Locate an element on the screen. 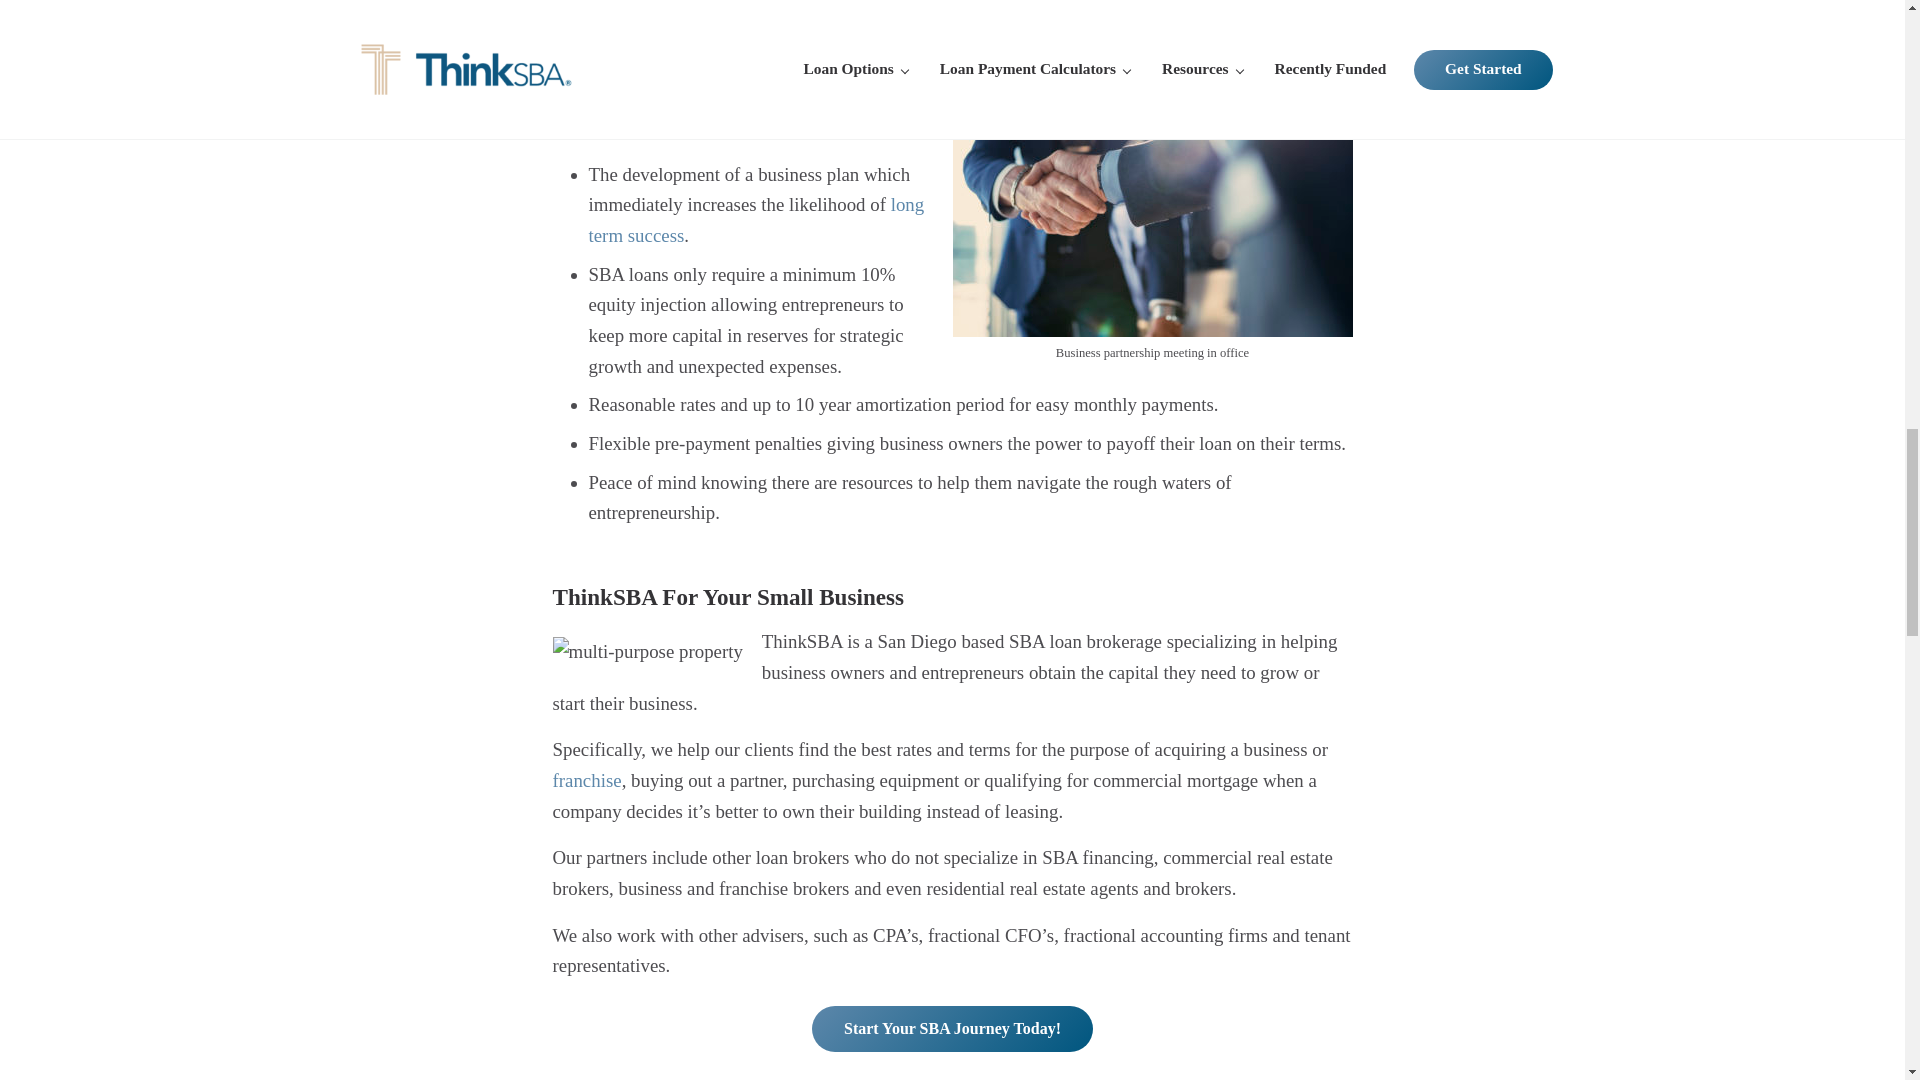  franchise is located at coordinates (586, 780).